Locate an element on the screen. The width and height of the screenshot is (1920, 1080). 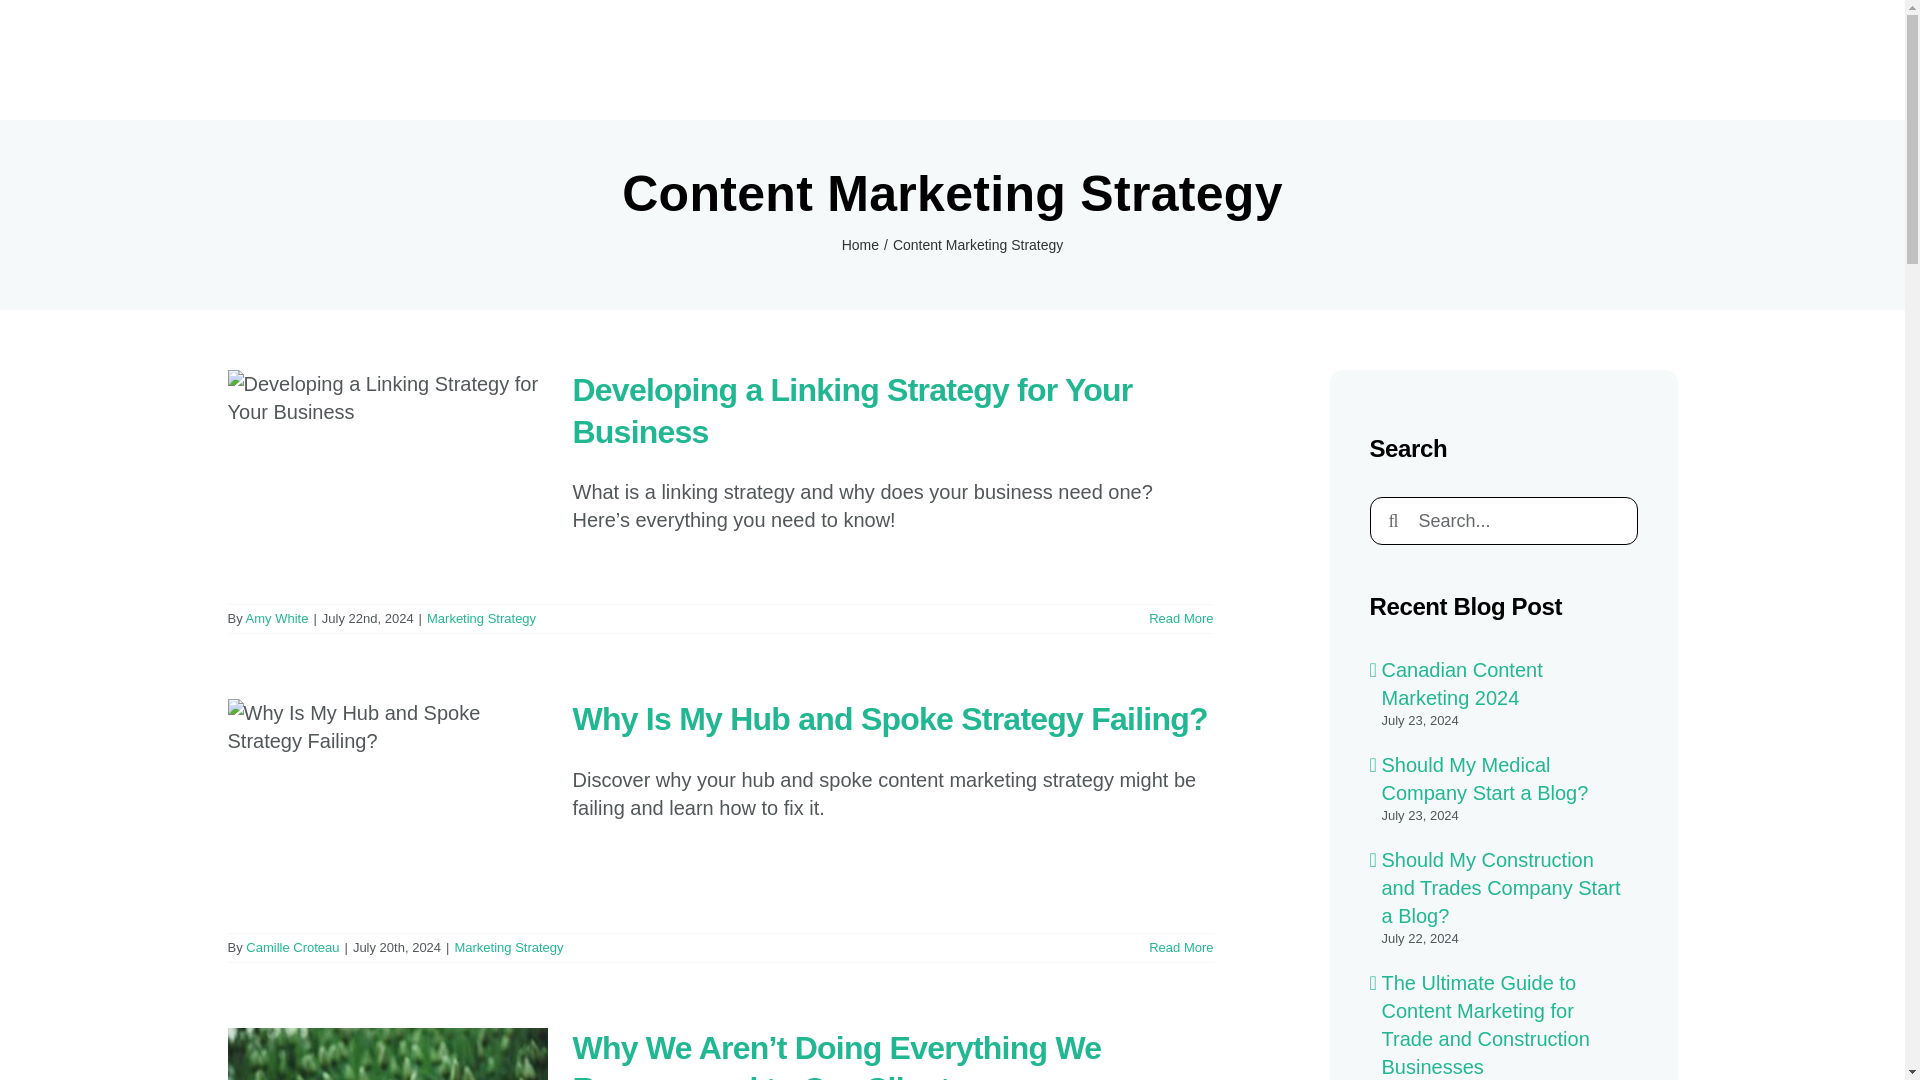
Home is located at coordinates (860, 244).